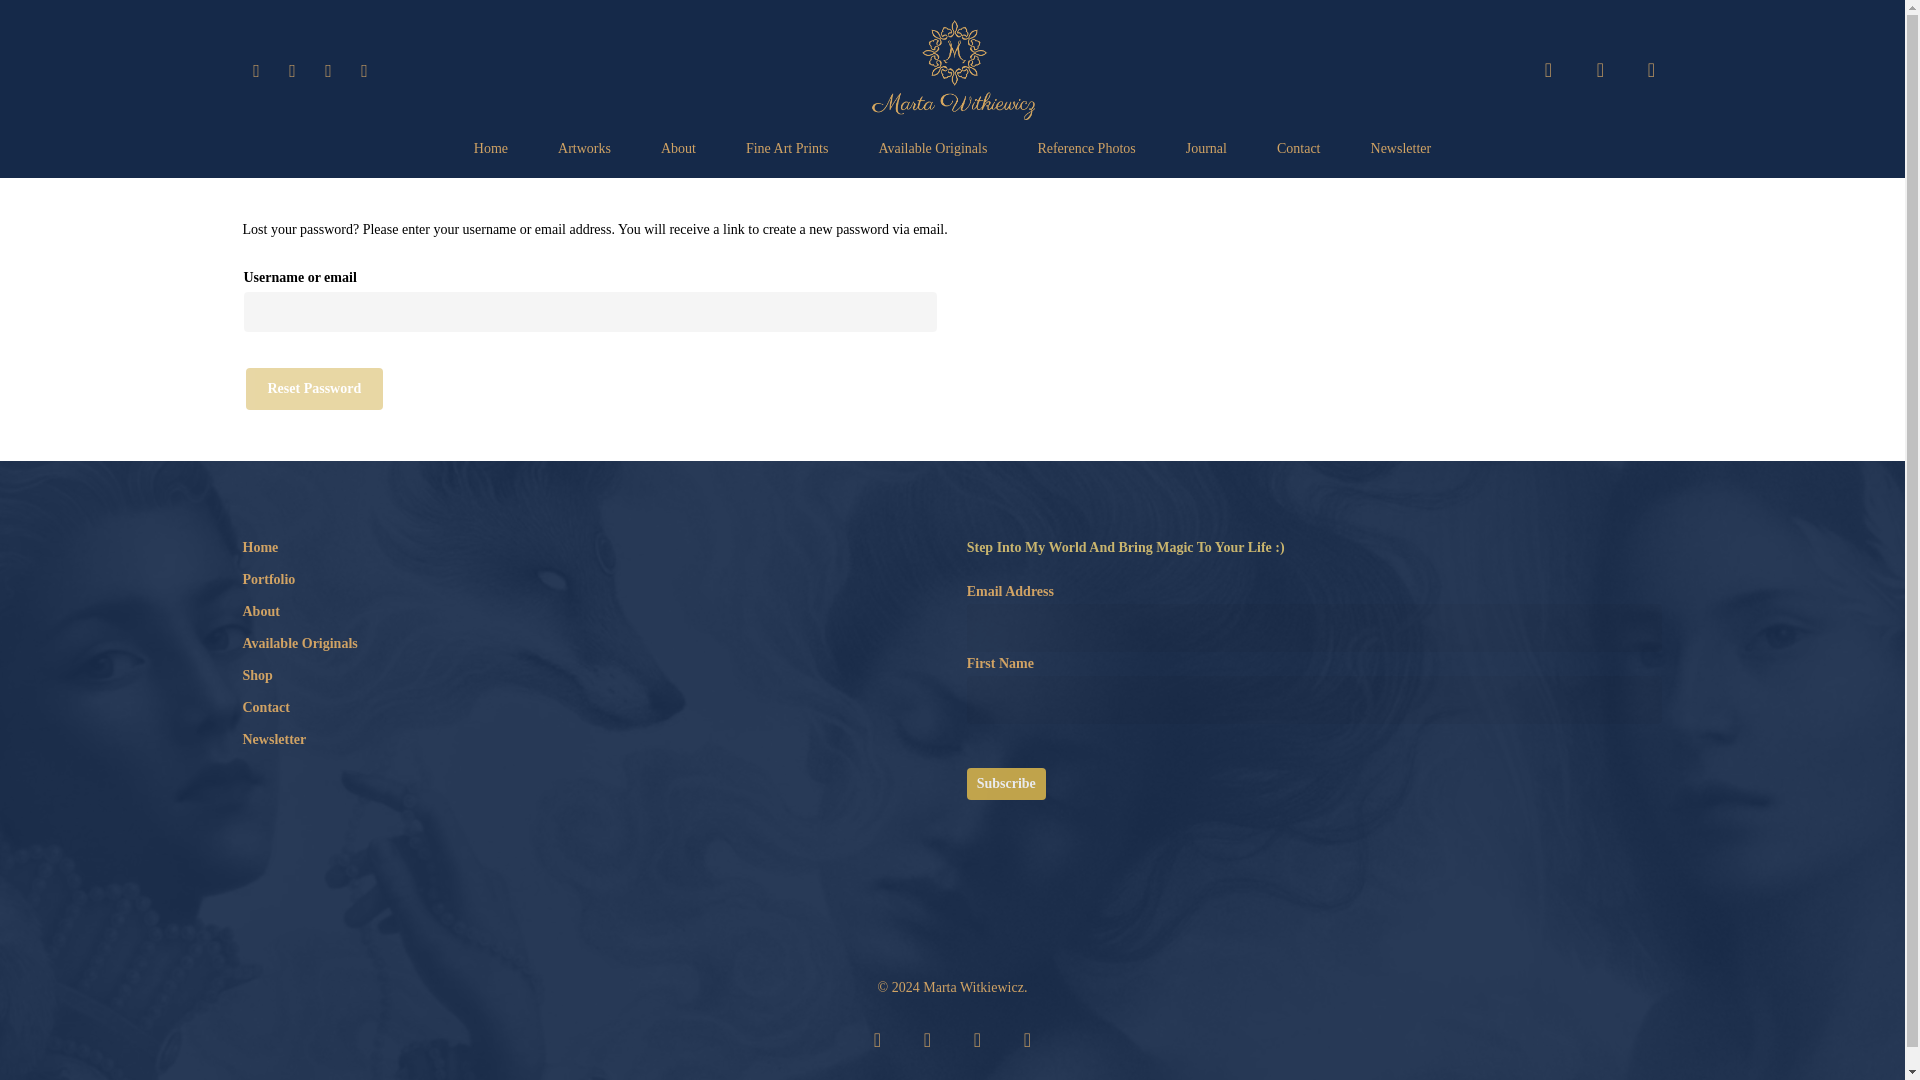 The width and height of the screenshot is (1920, 1080). What do you see at coordinates (590, 739) in the screenshot?
I see `Newsletter` at bounding box center [590, 739].